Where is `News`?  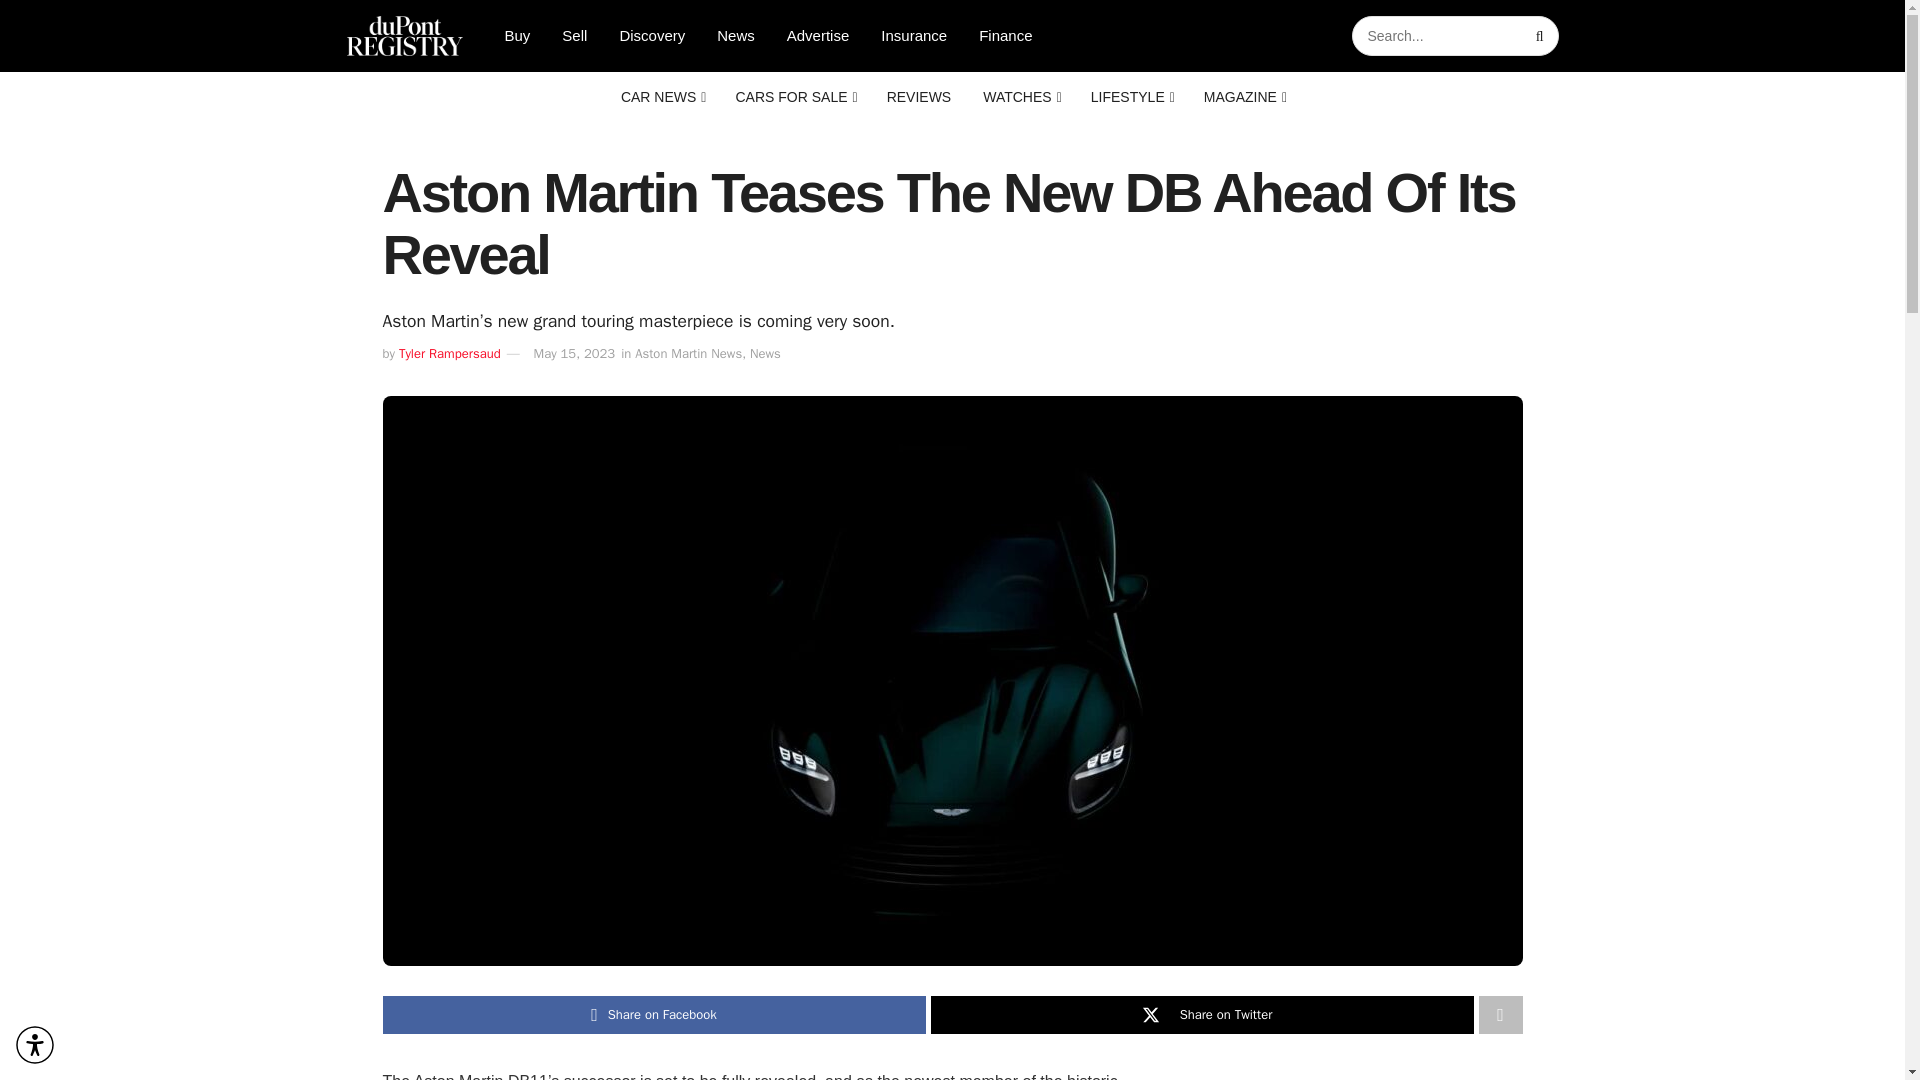
News is located at coordinates (736, 36).